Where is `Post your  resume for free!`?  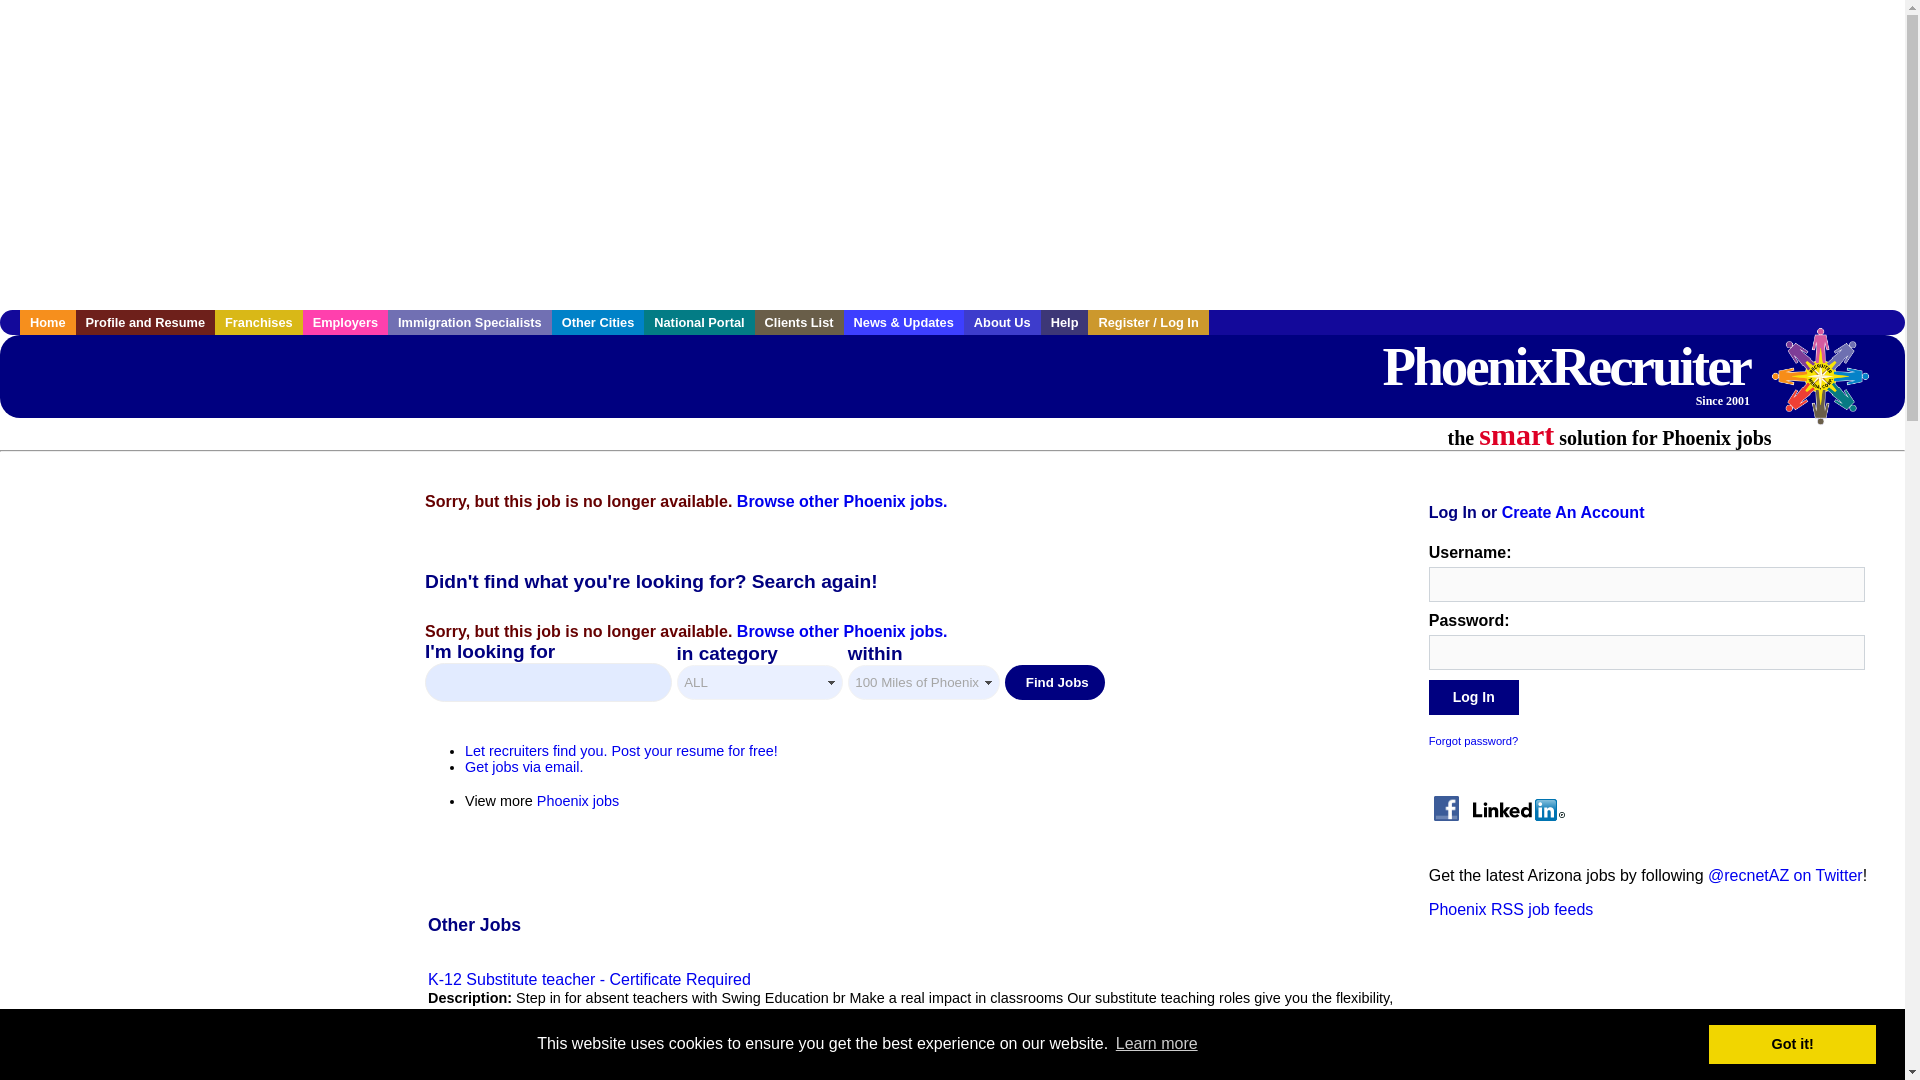 Post your  resume for free! is located at coordinates (620, 751).